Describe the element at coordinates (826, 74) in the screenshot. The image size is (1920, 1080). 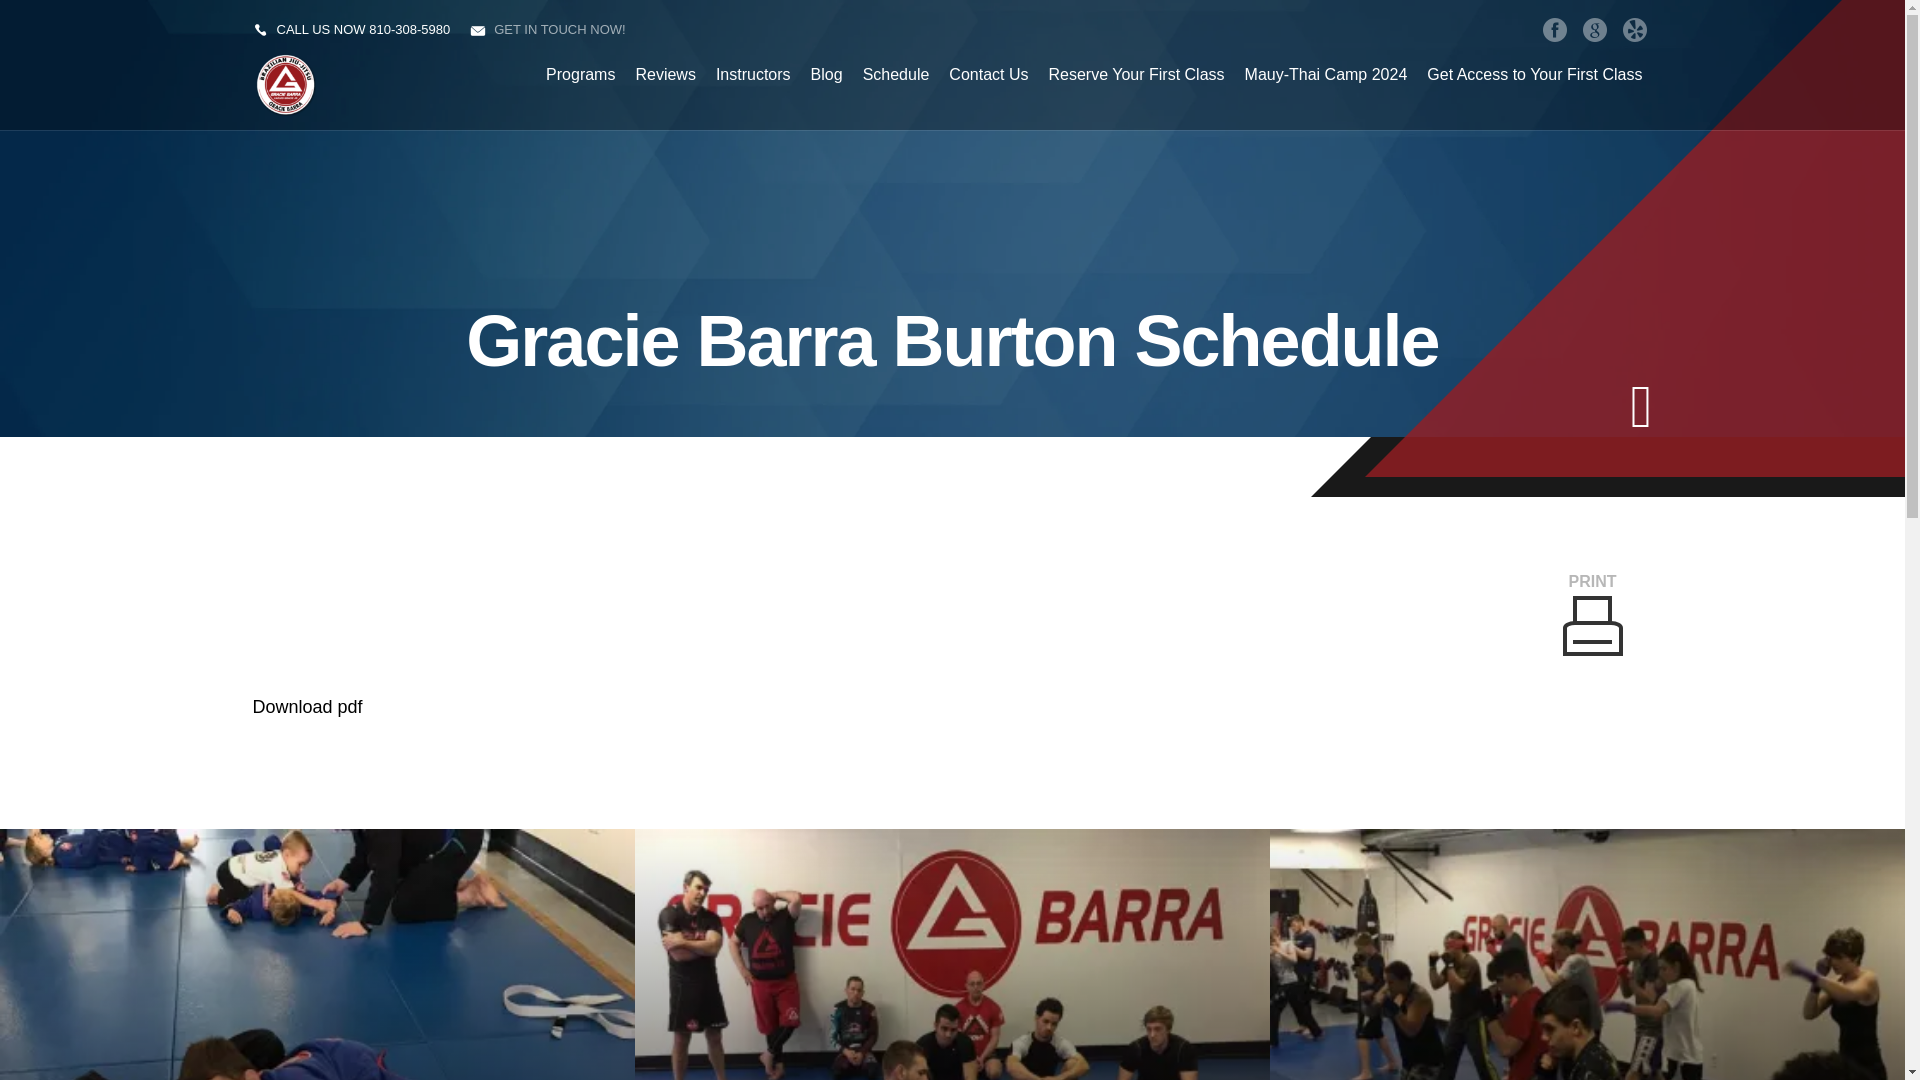
I see `Blog` at that location.